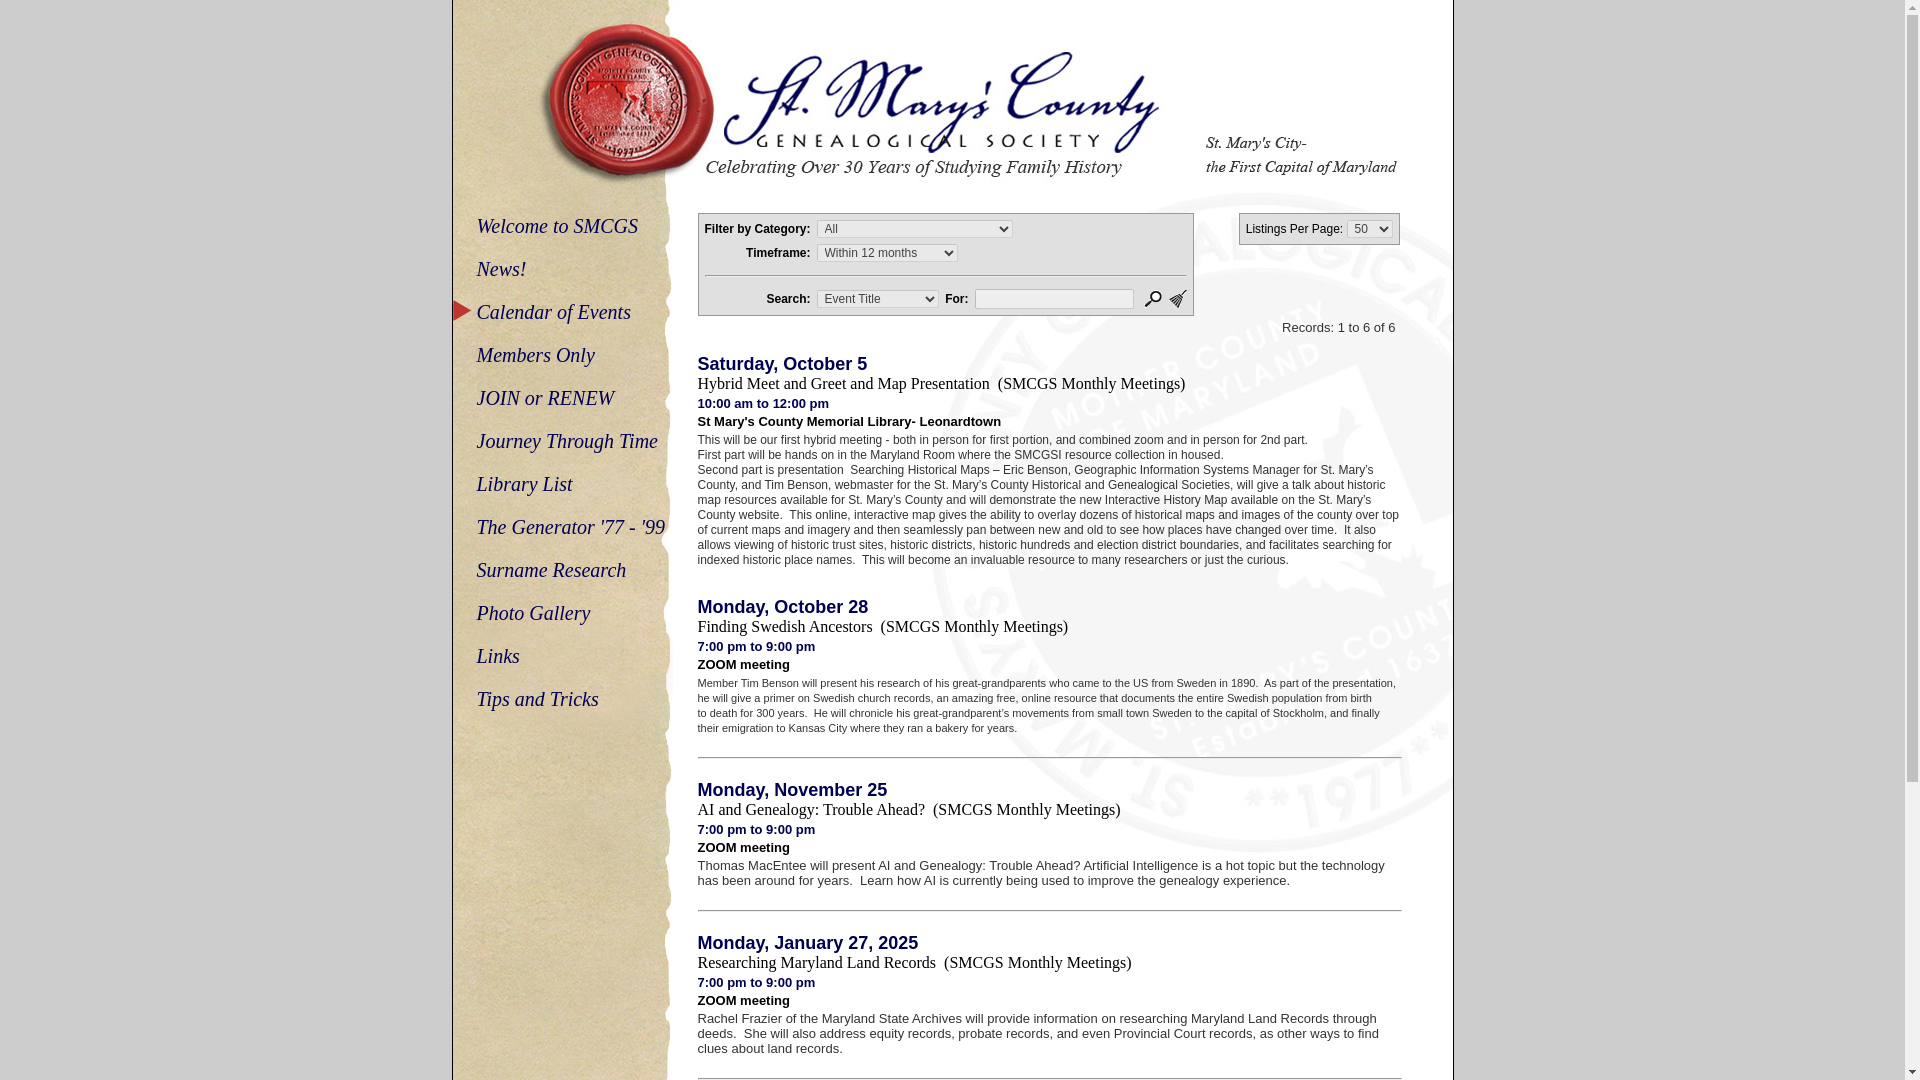  Describe the element at coordinates (570, 526) in the screenshot. I see `The Generator '77 - '99` at that location.